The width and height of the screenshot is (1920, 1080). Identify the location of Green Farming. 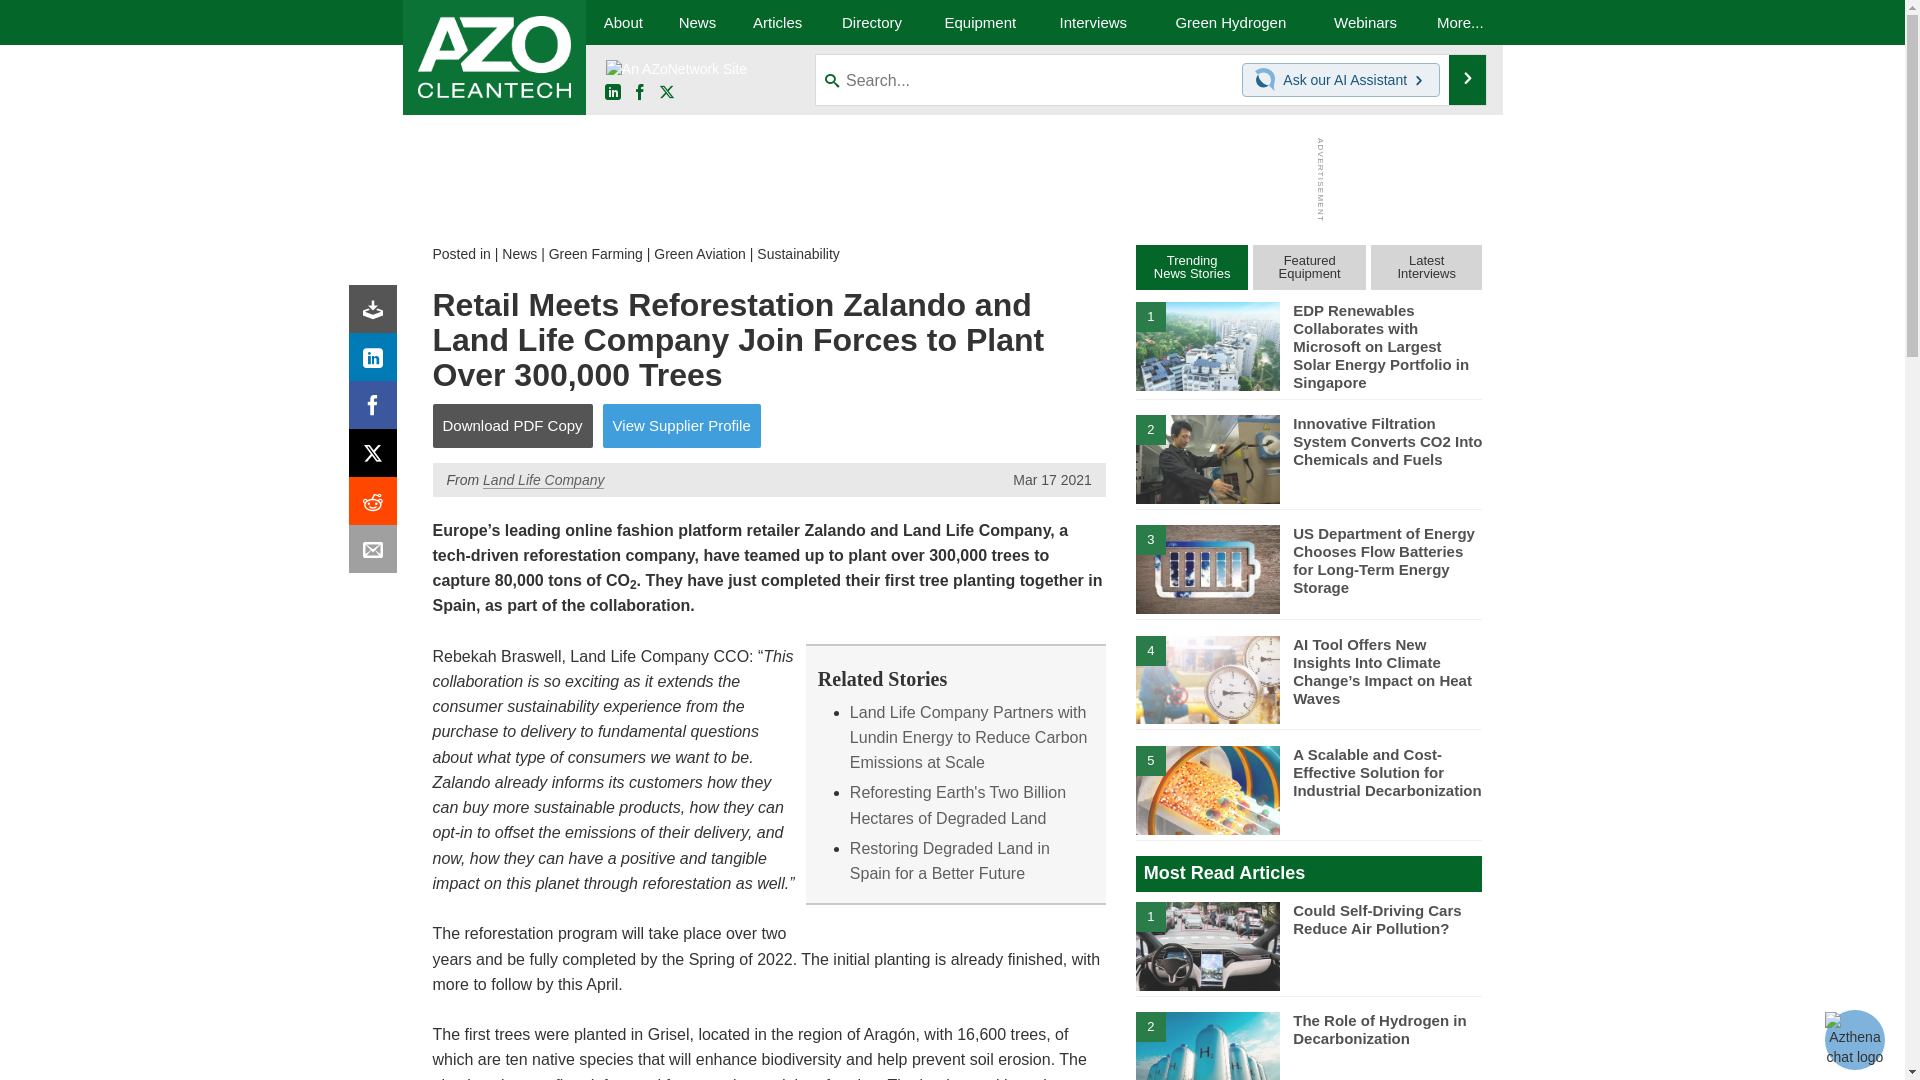
(596, 254).